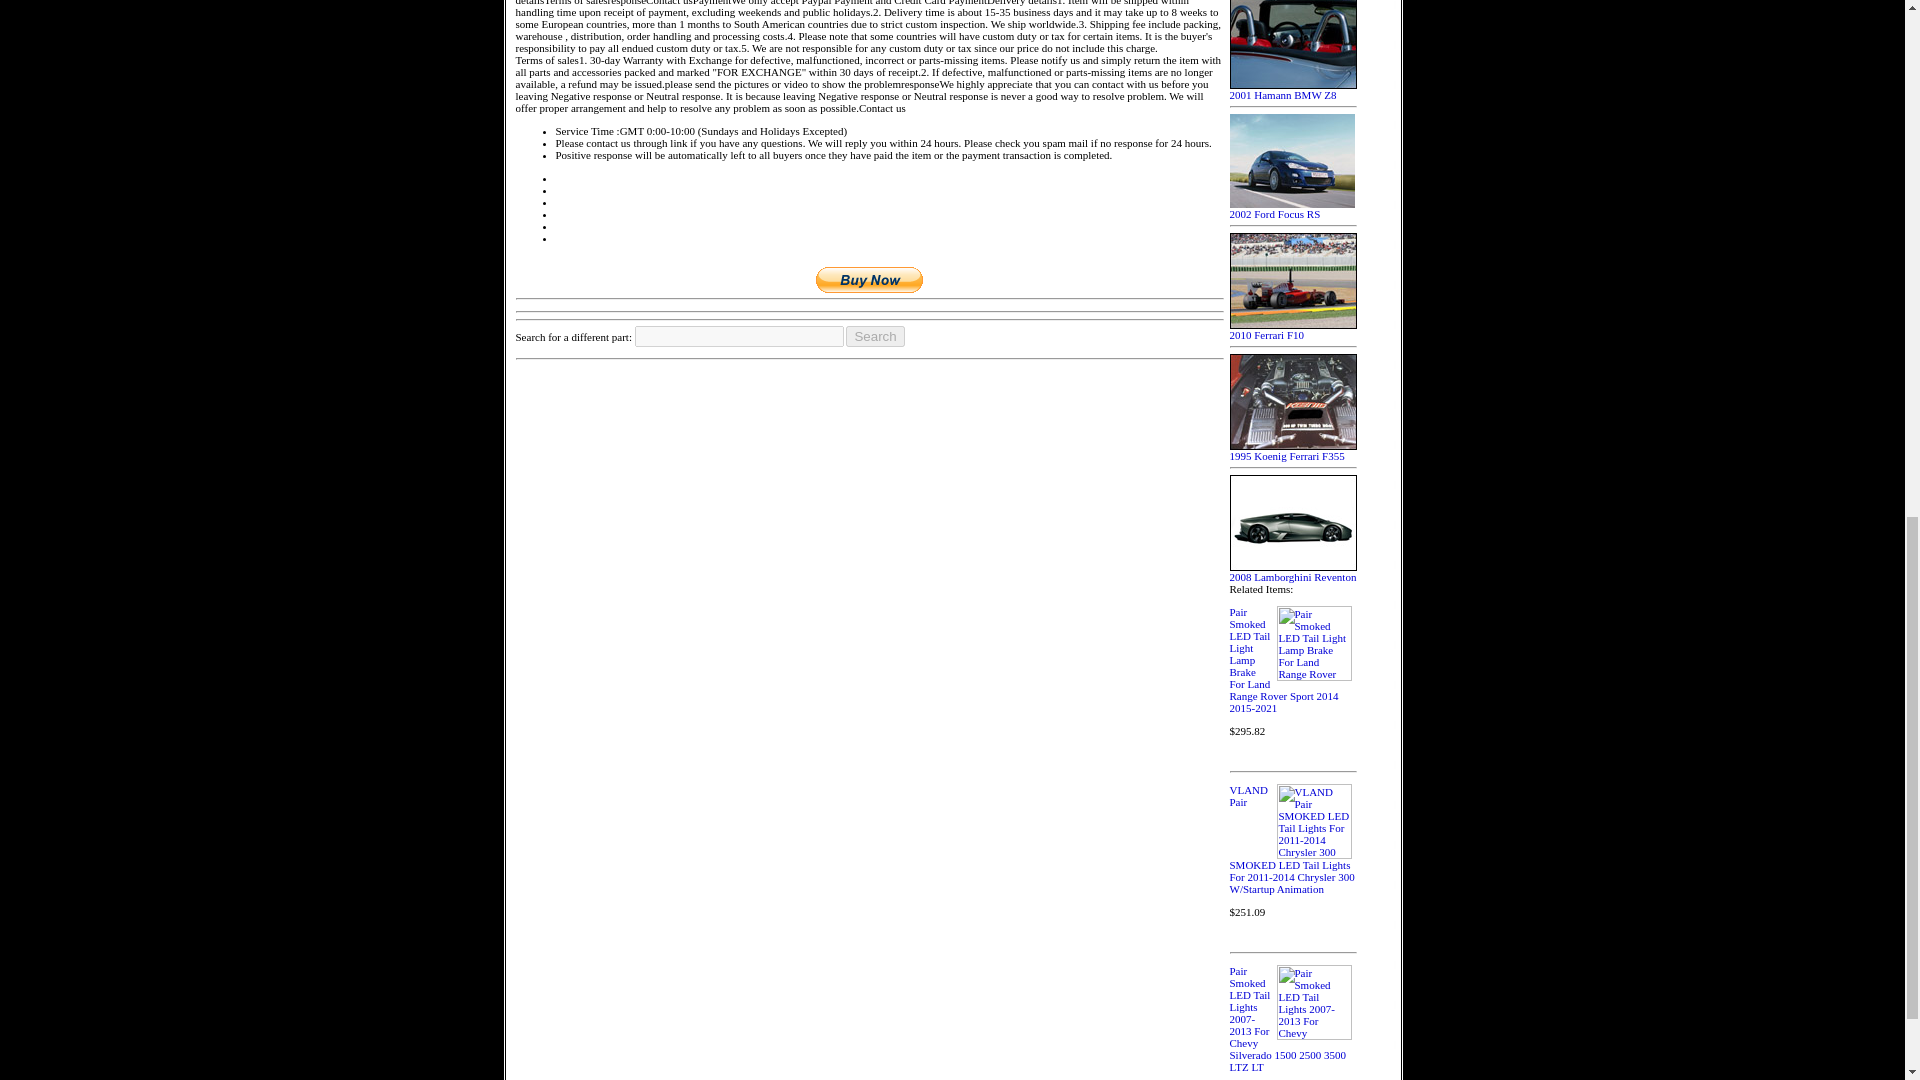 The image size is (1920, 1080). Describe the element at coordinates (870, 278) in the screenshot. I see `Buy Now` at that location.